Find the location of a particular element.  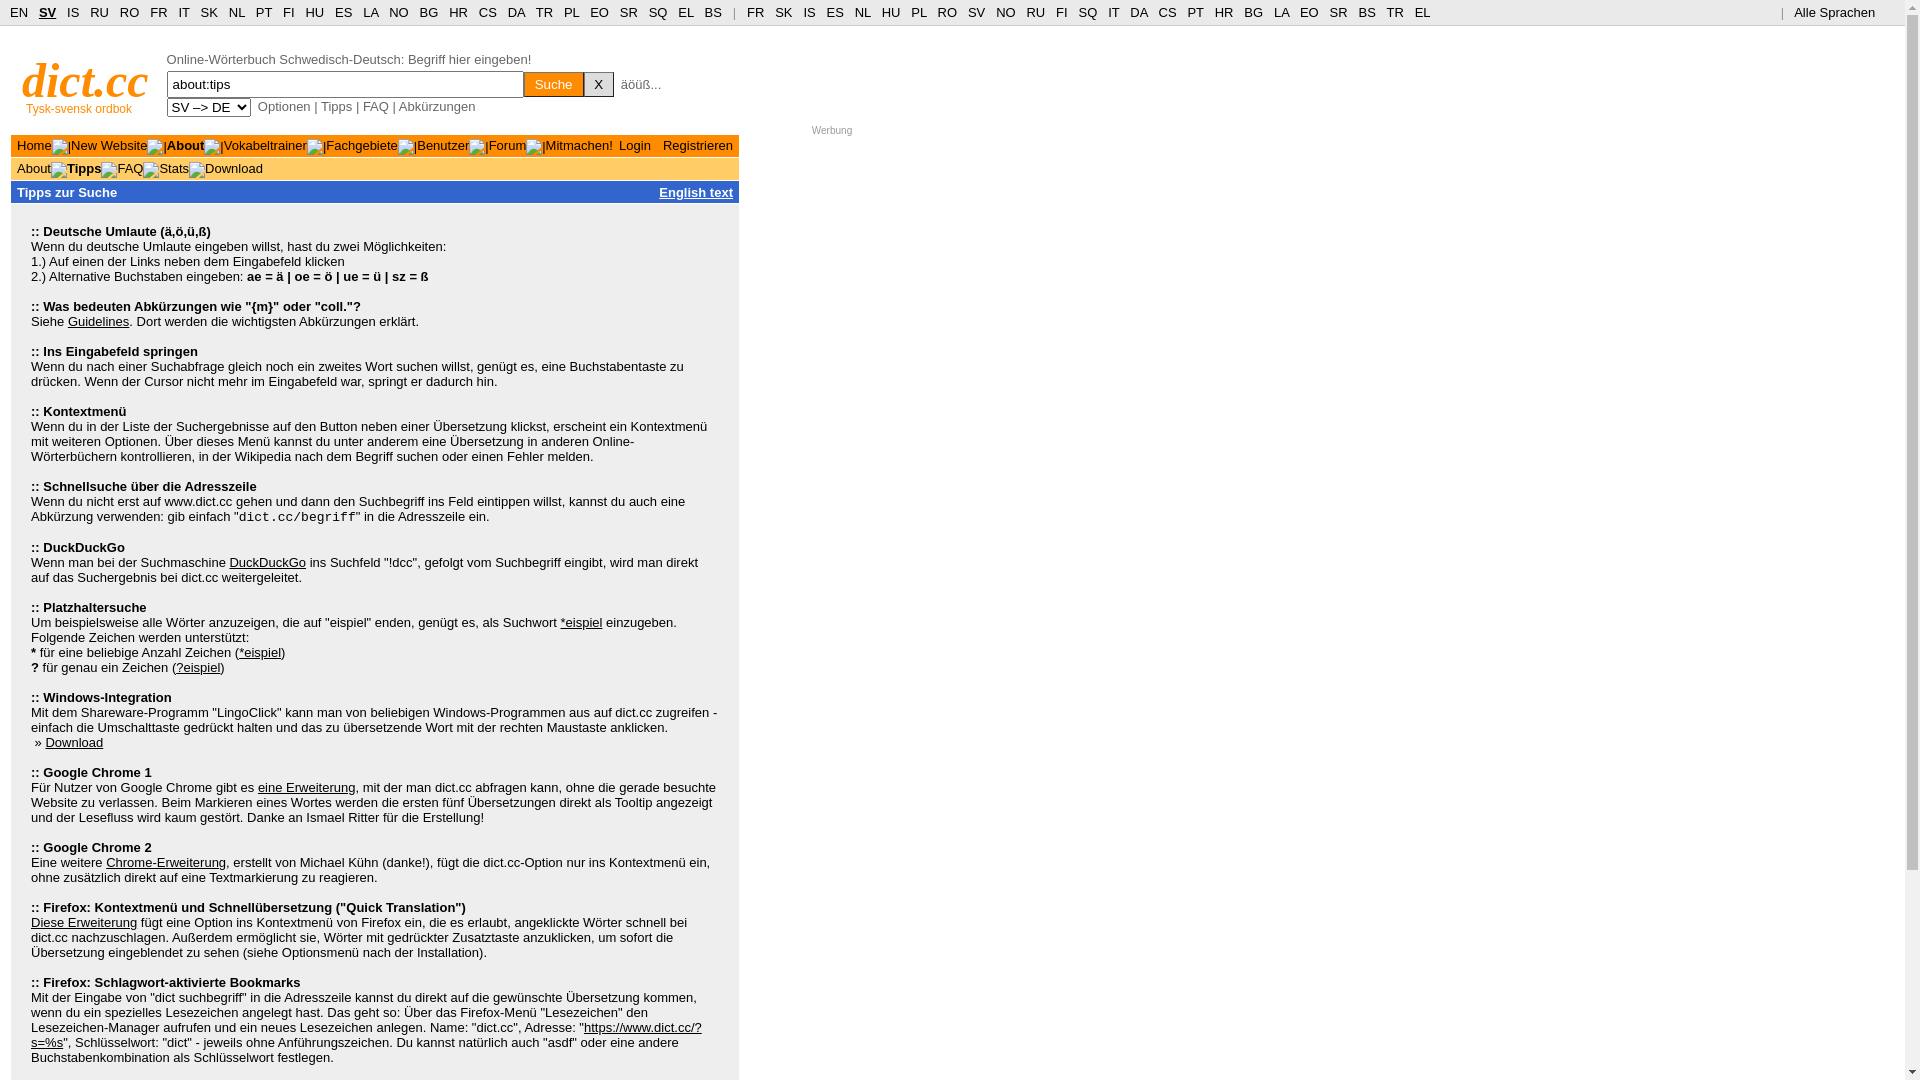

FR is located at coordinates (756, 12).